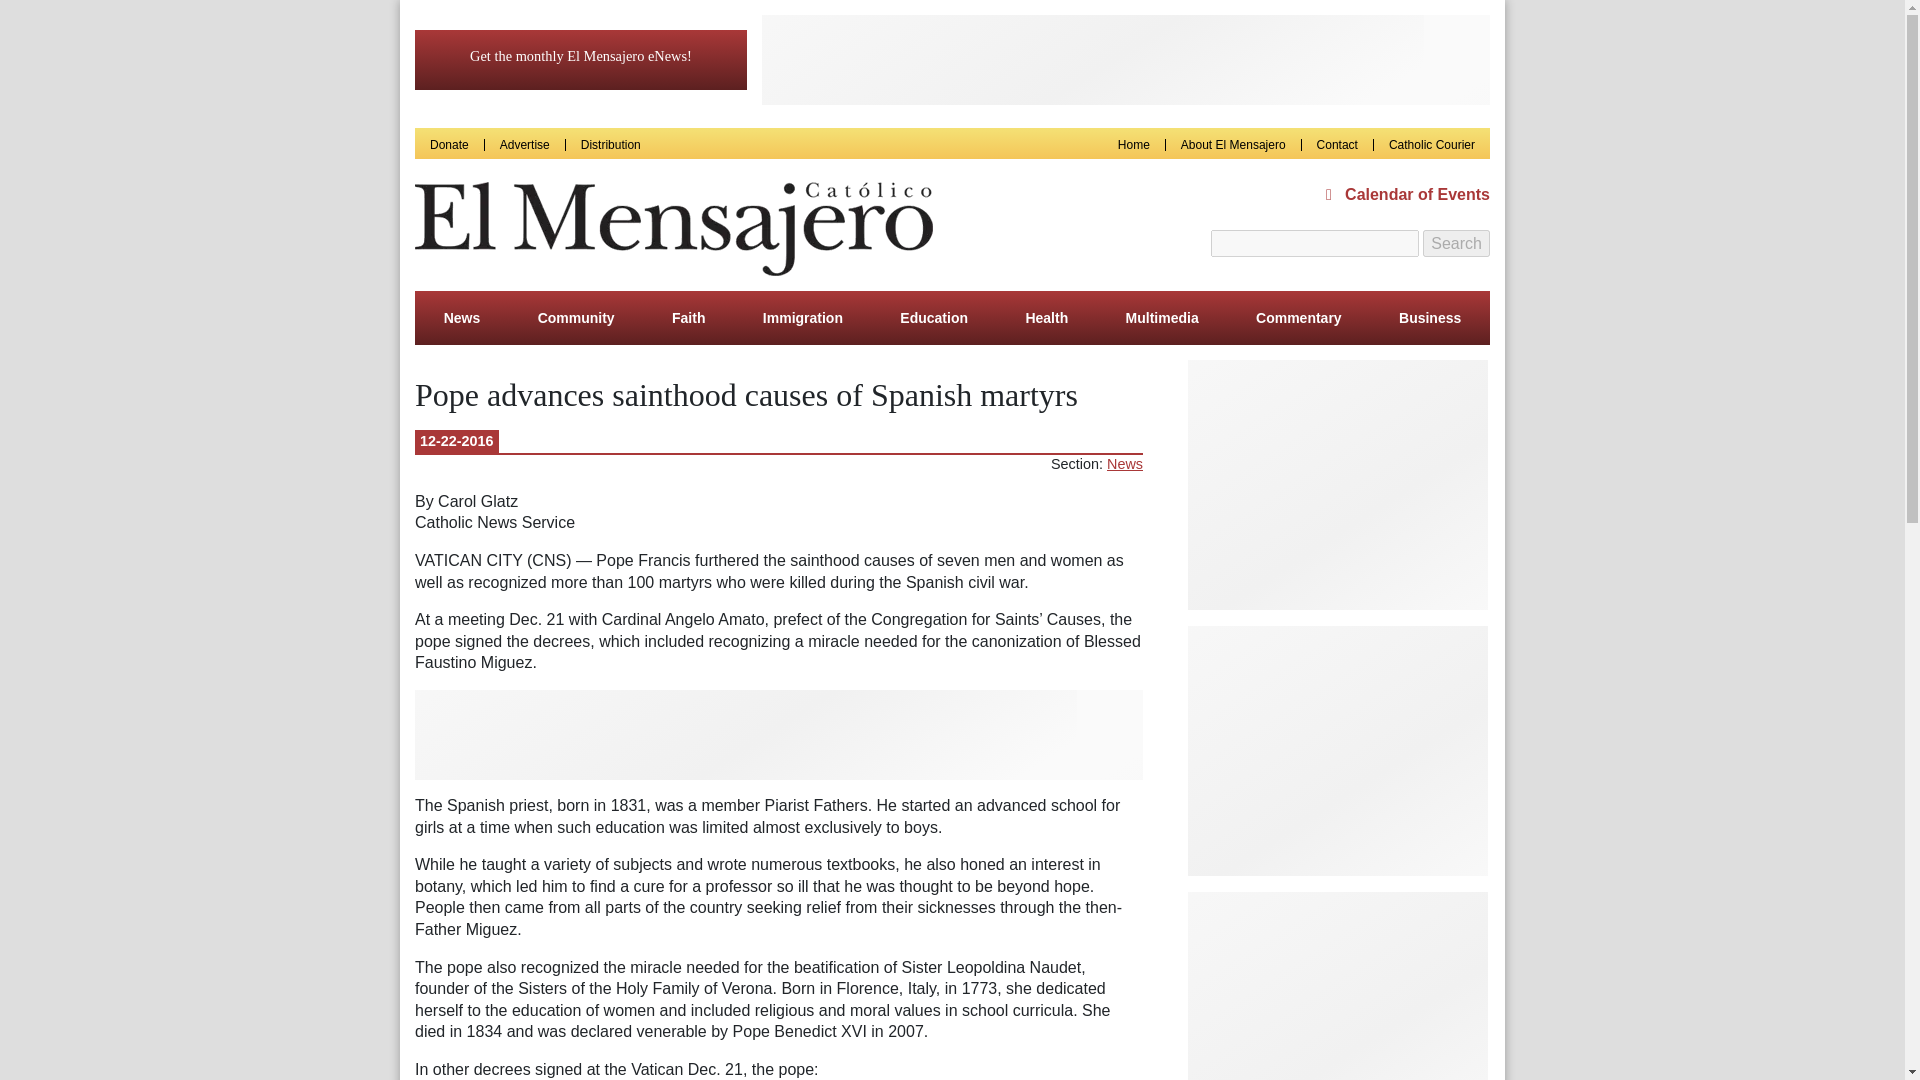 Image resolution: width=1920 pixels, height=1080 pixels. What do you see at coordinates (1337, 144) in the screenshot?
I see `Contact` at bounding box center [1337, 144].